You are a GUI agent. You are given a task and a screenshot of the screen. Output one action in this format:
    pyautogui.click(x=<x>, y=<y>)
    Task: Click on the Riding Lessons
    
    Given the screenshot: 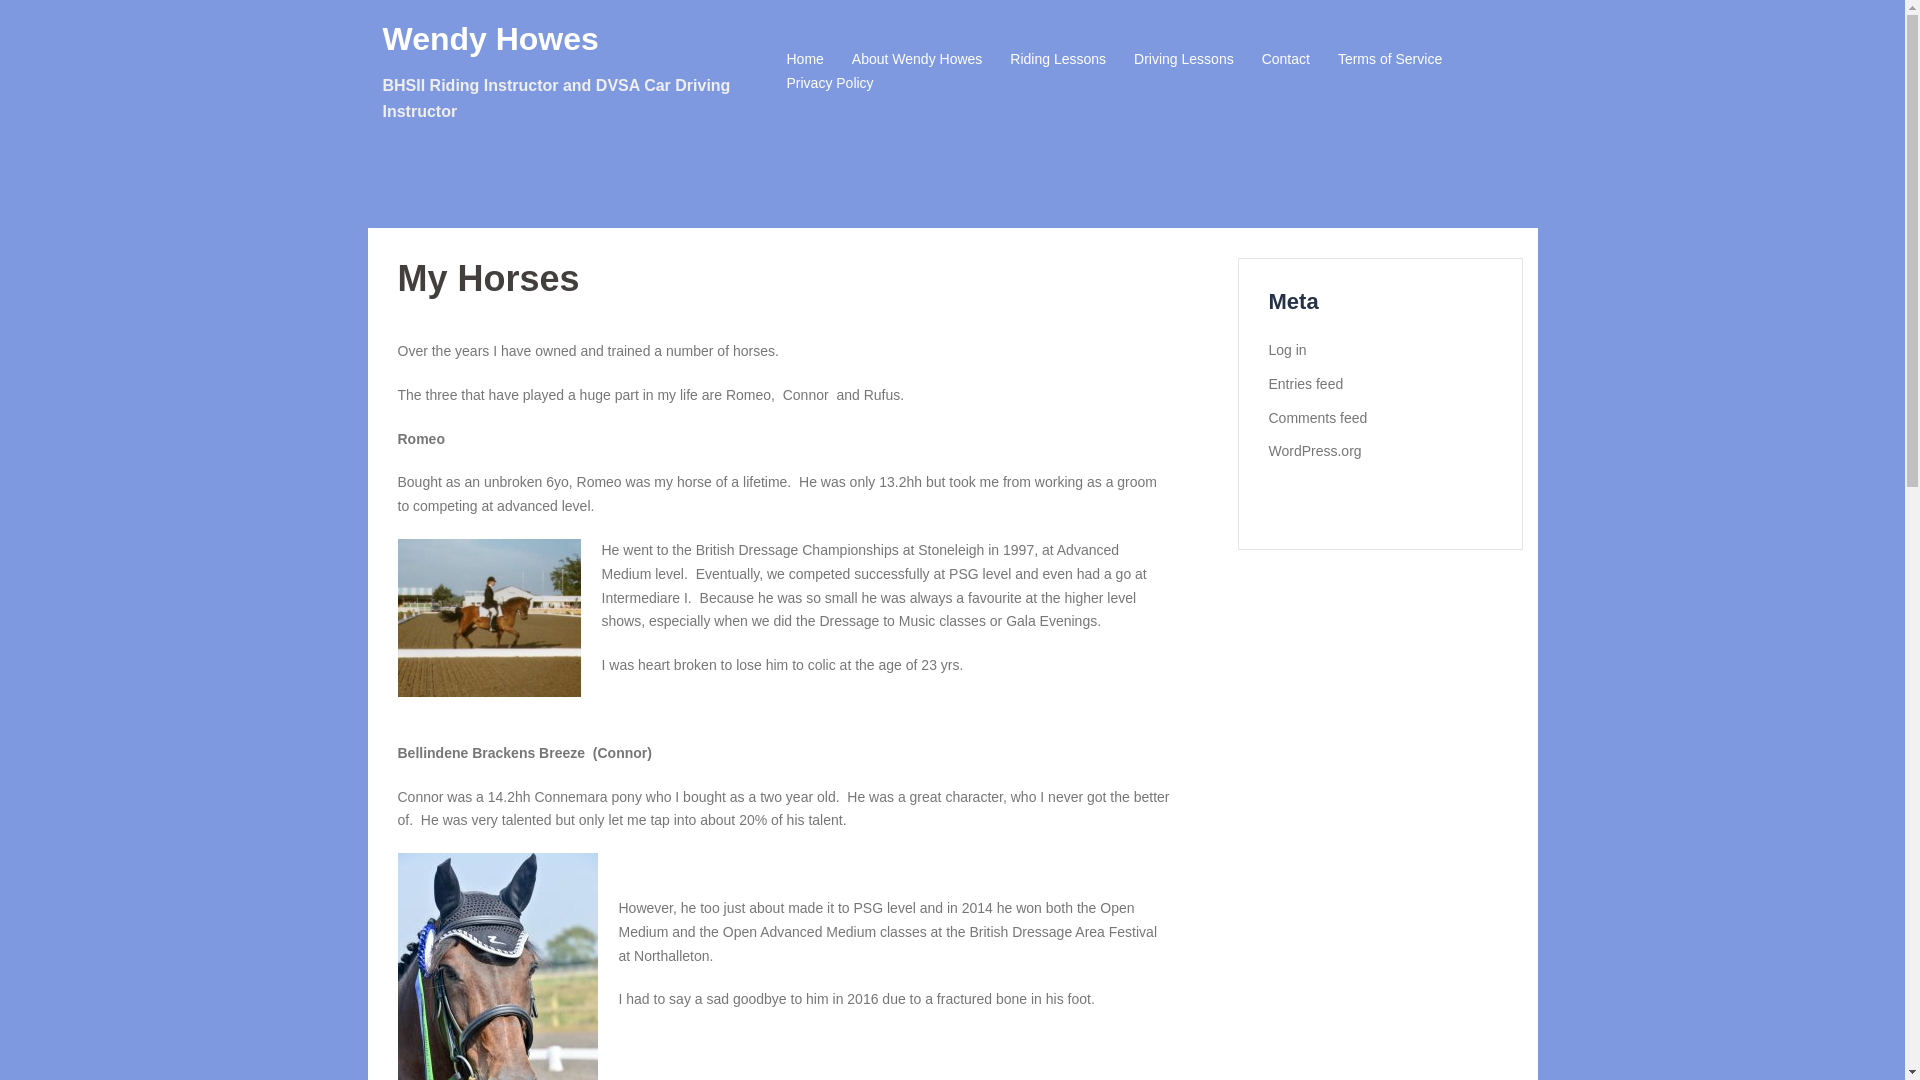 What is the action you would take?
    pyautogui.click(x=1057, y=60)
    